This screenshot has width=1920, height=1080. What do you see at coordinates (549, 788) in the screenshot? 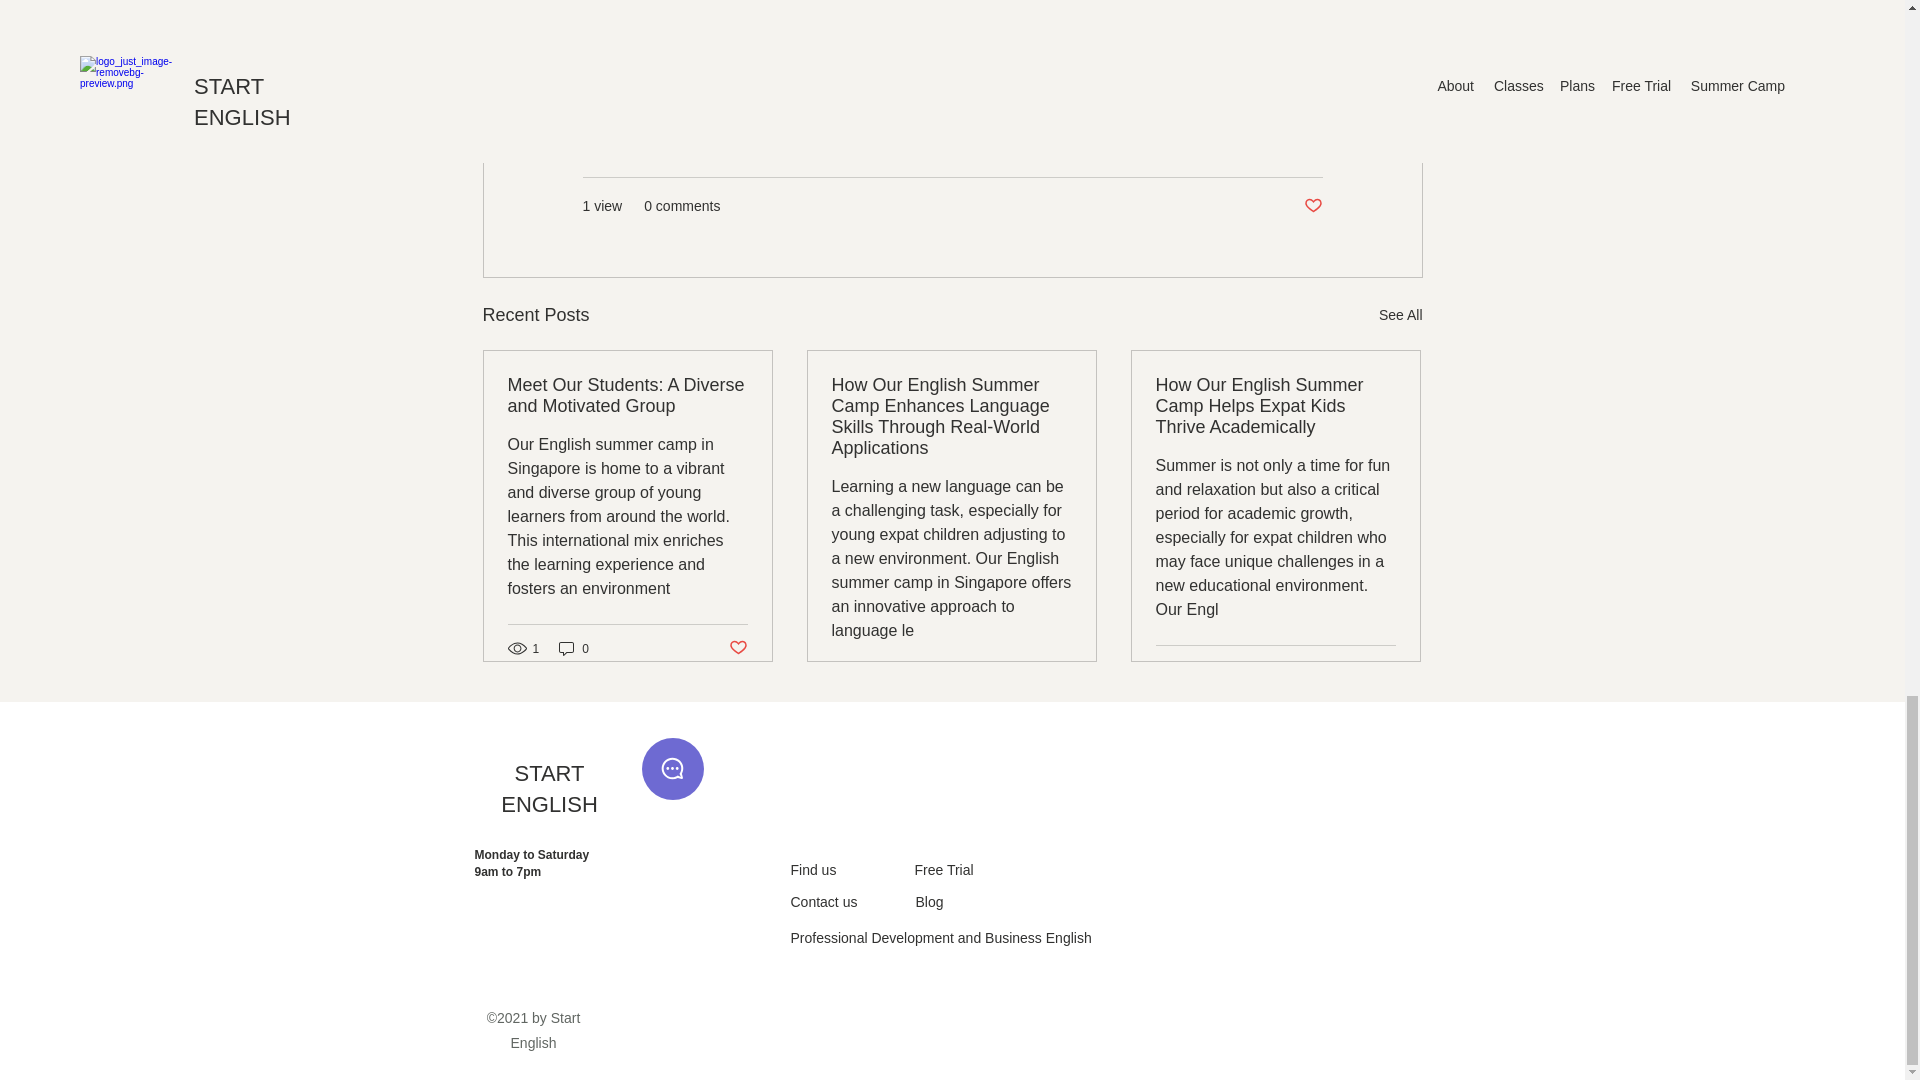
I see `START ENGLISH` at bounding box center [549, 788].